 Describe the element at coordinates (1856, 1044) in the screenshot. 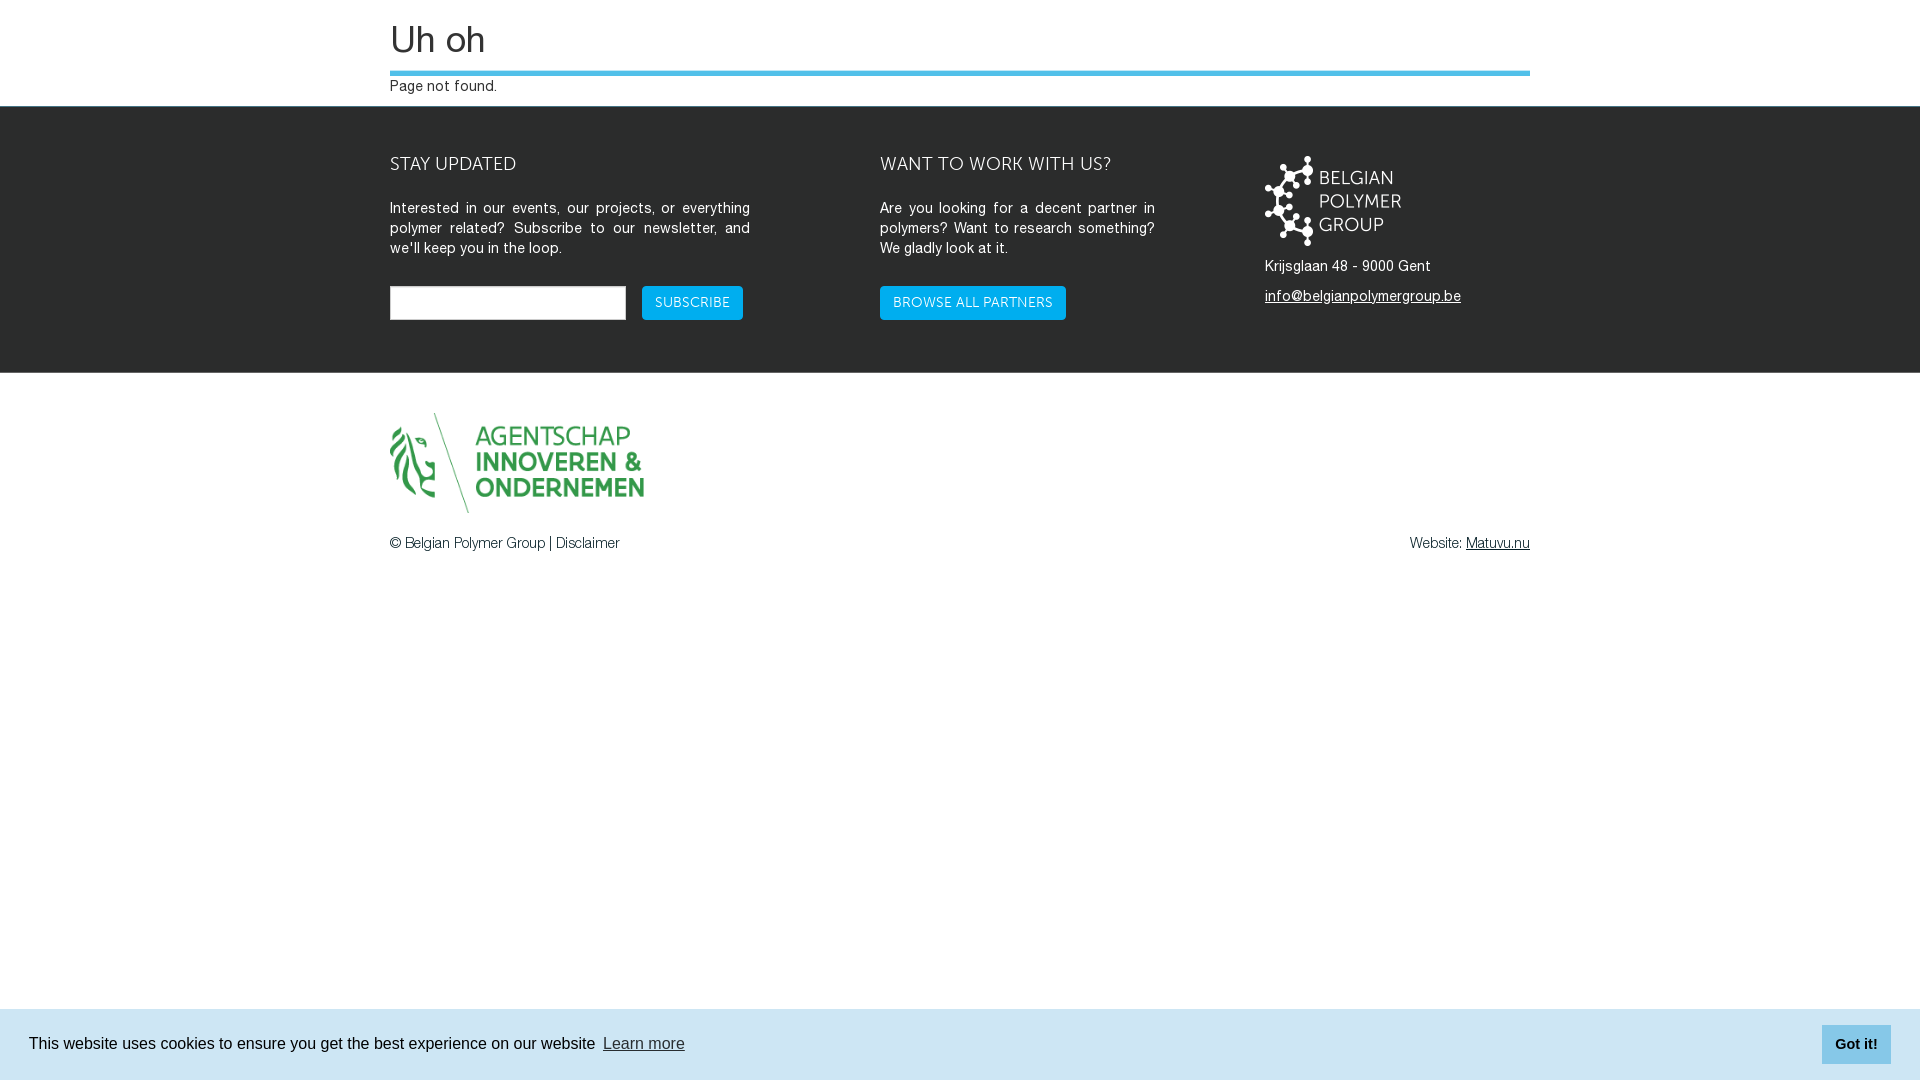

I see `Got it!` at that location.